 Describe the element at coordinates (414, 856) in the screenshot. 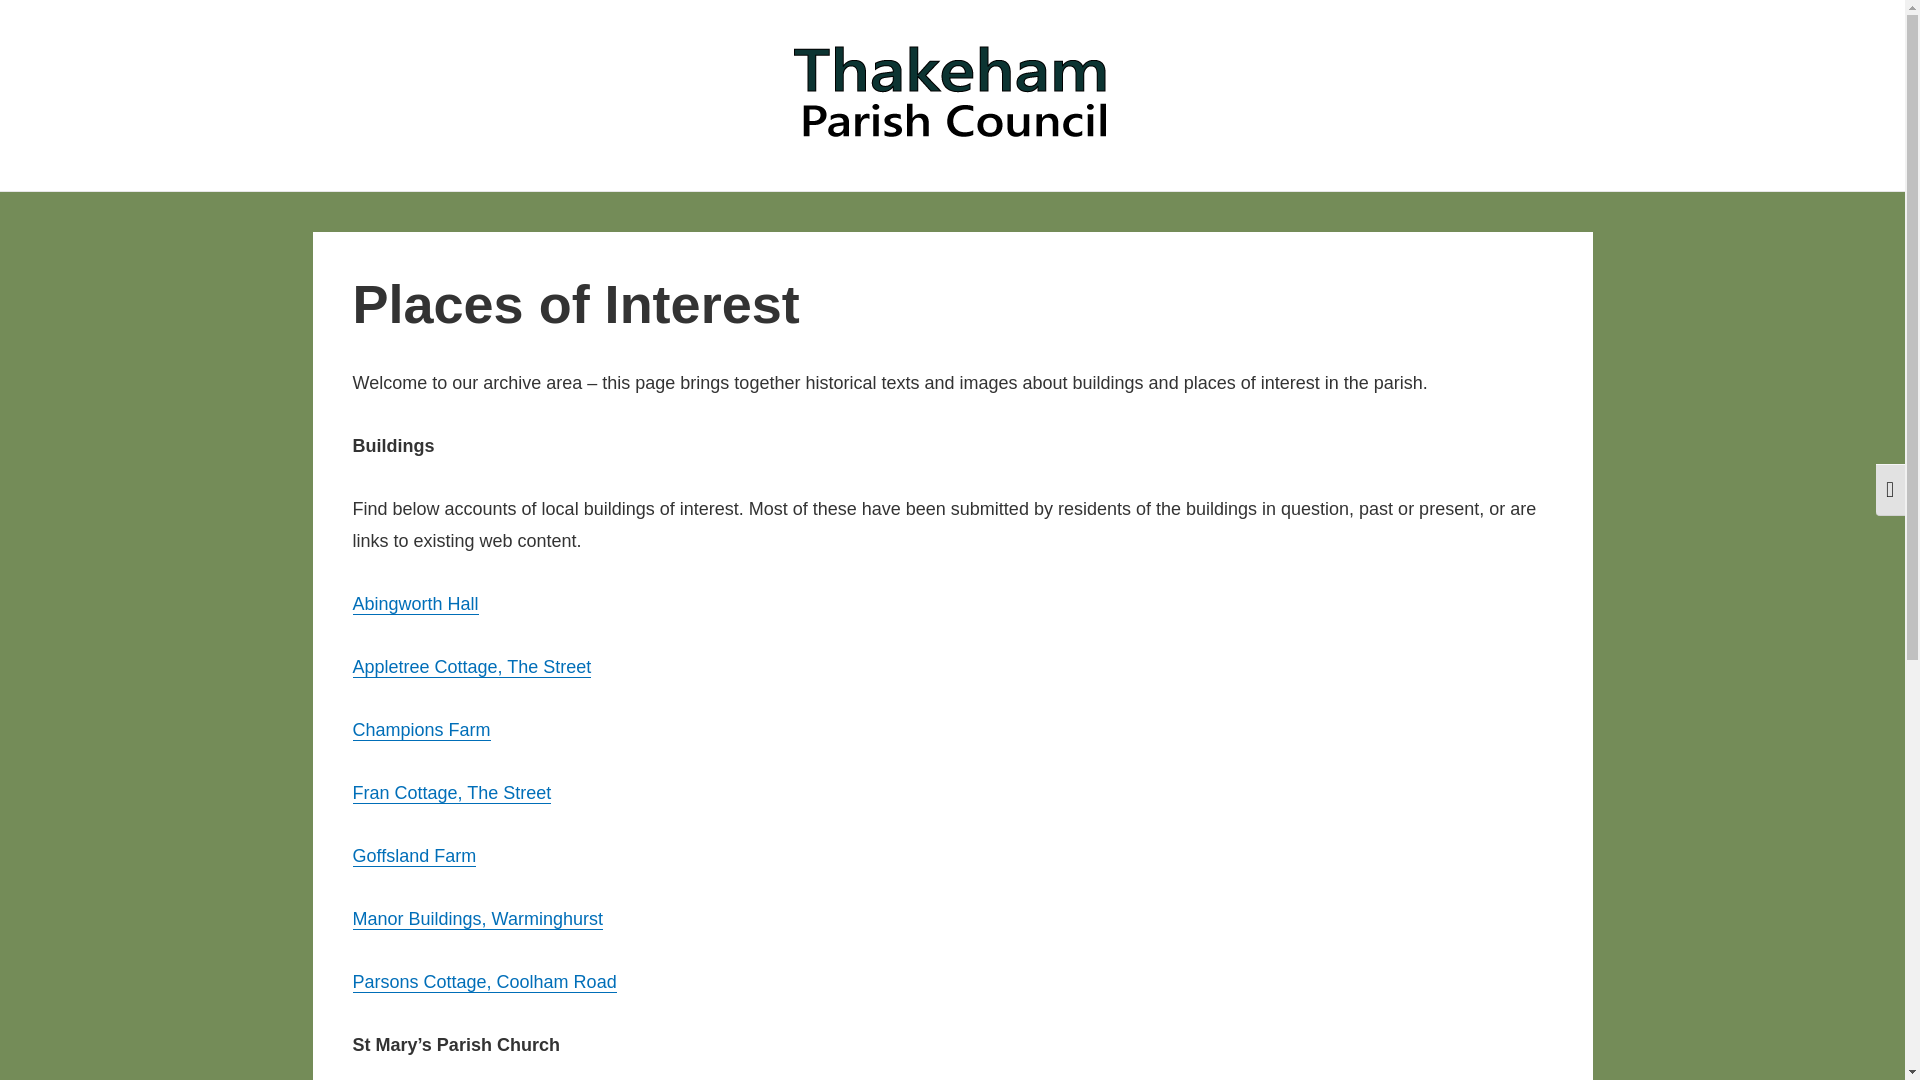

I see `Goffsland Farm` at that location.